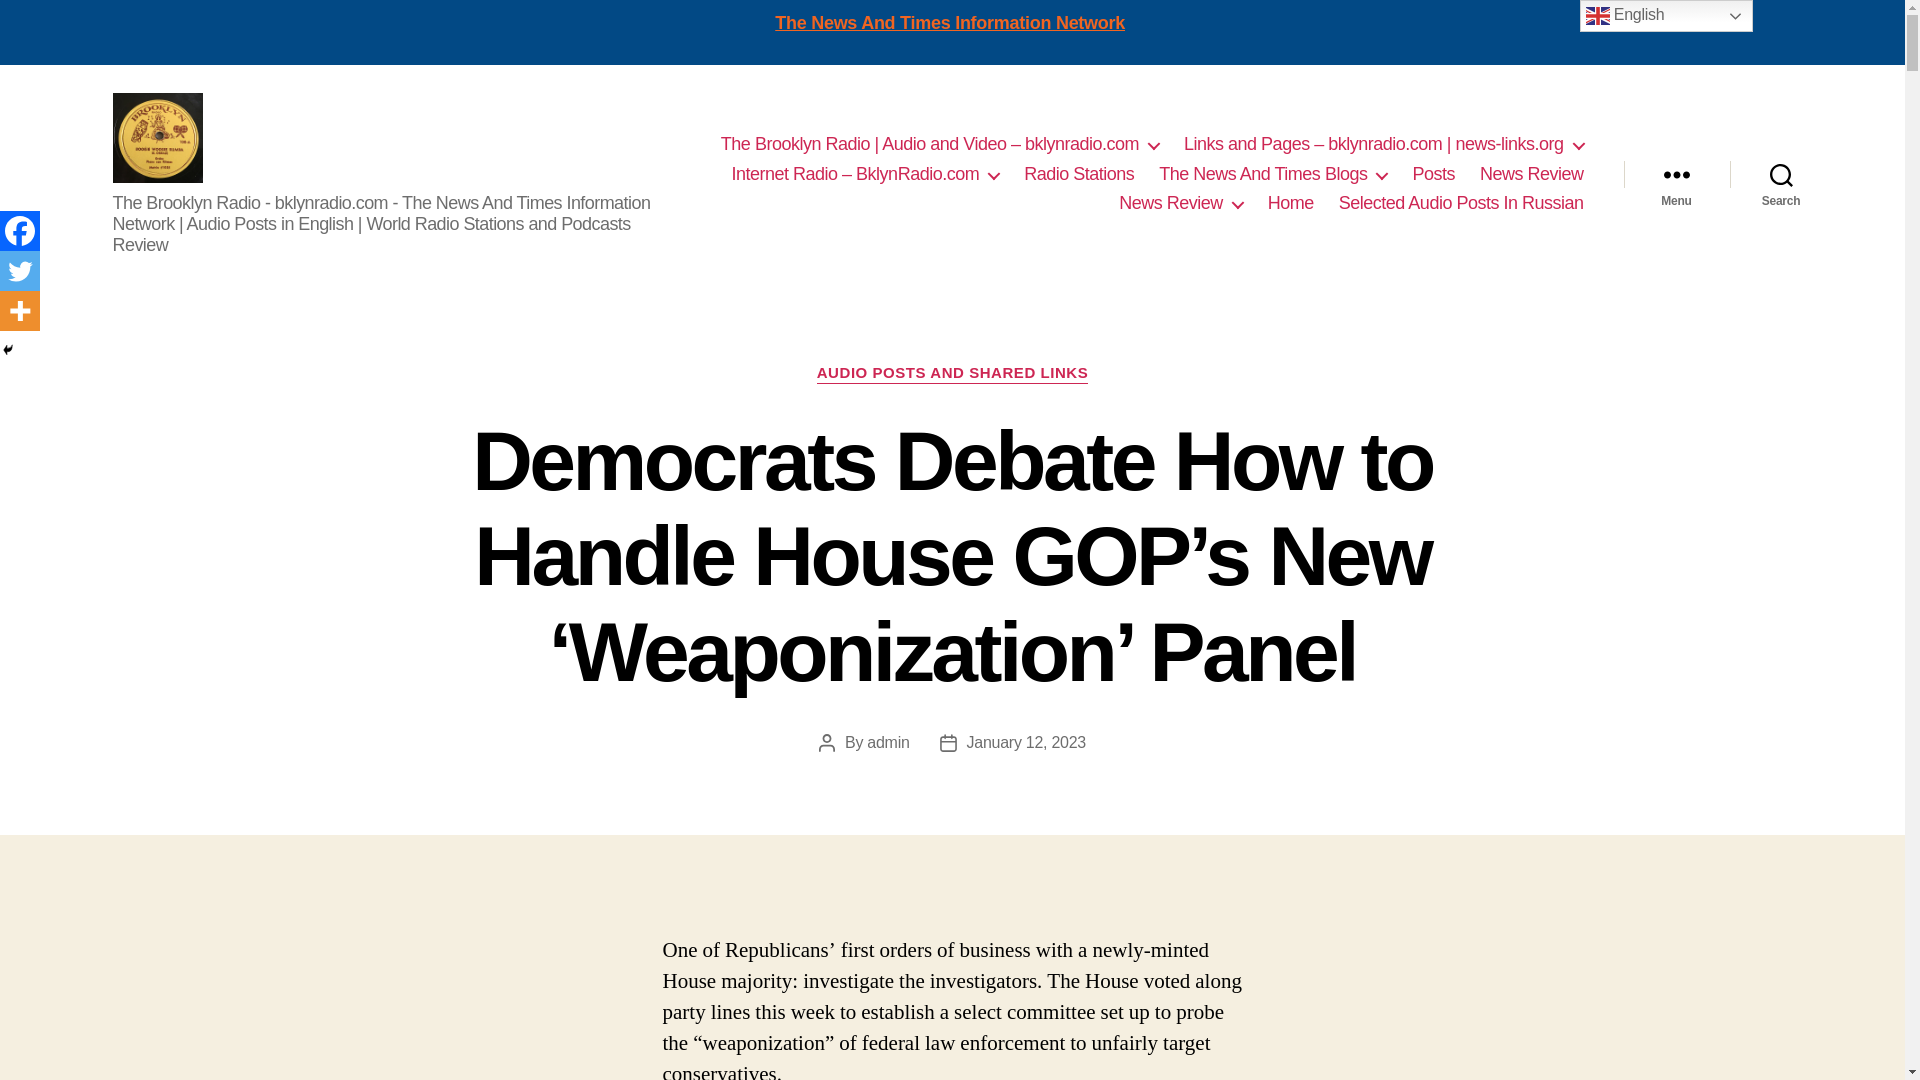  I want to click on News Review, so click(1180, 204).